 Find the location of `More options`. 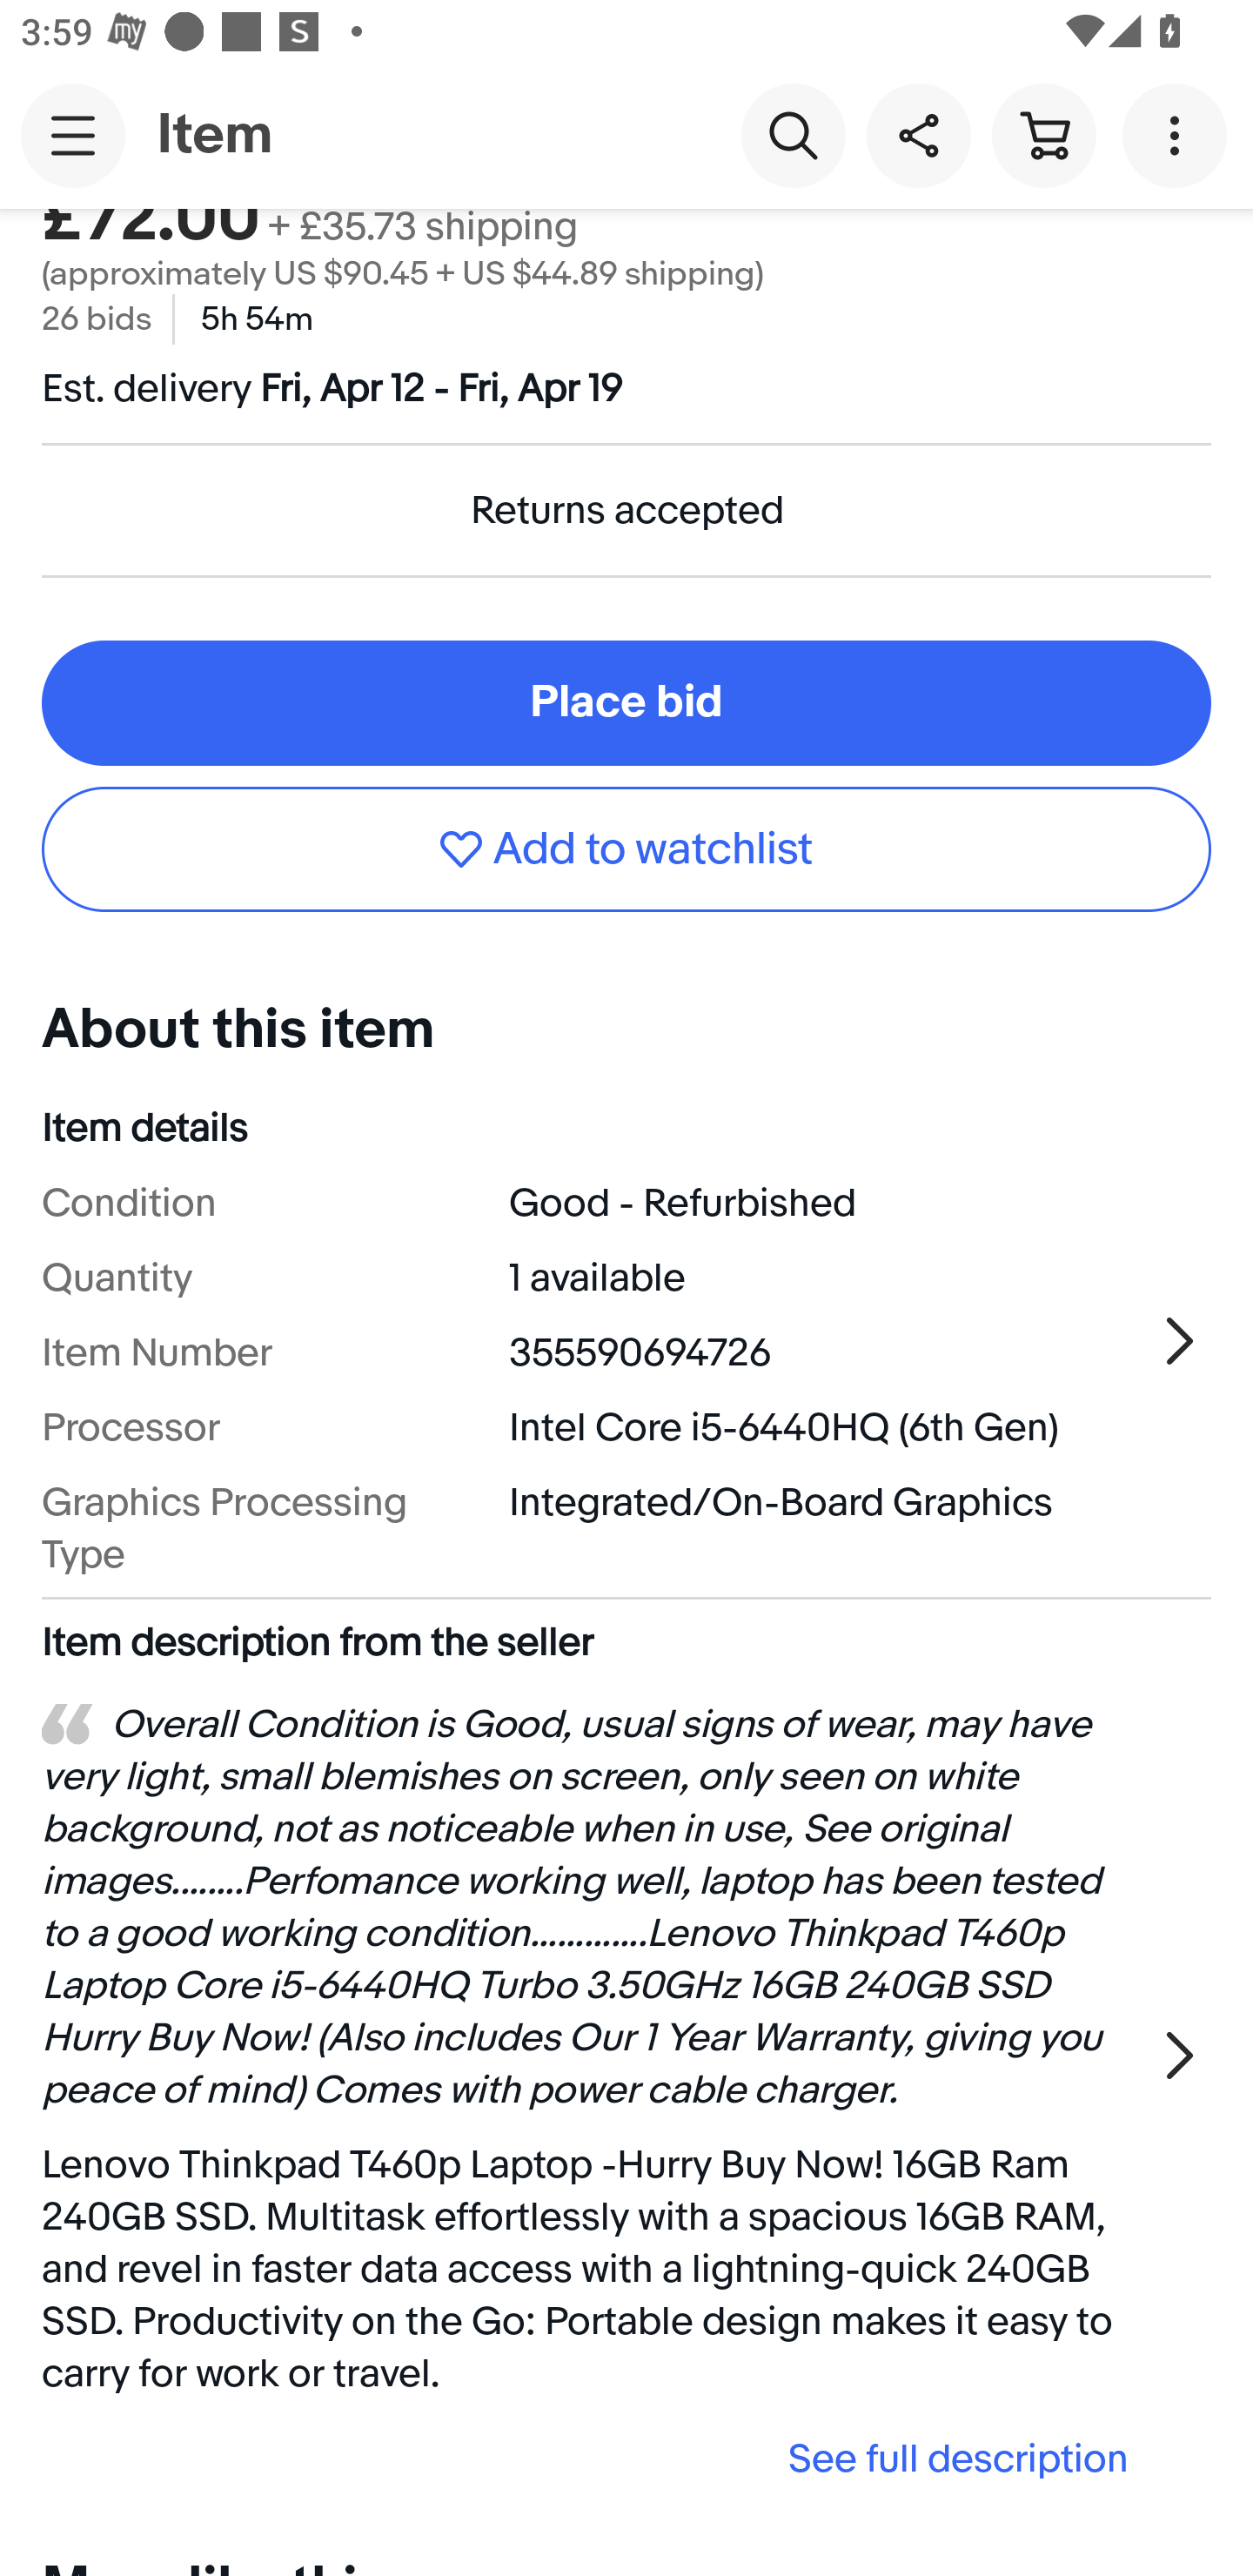

More options is located at coordinates (1180, 134).